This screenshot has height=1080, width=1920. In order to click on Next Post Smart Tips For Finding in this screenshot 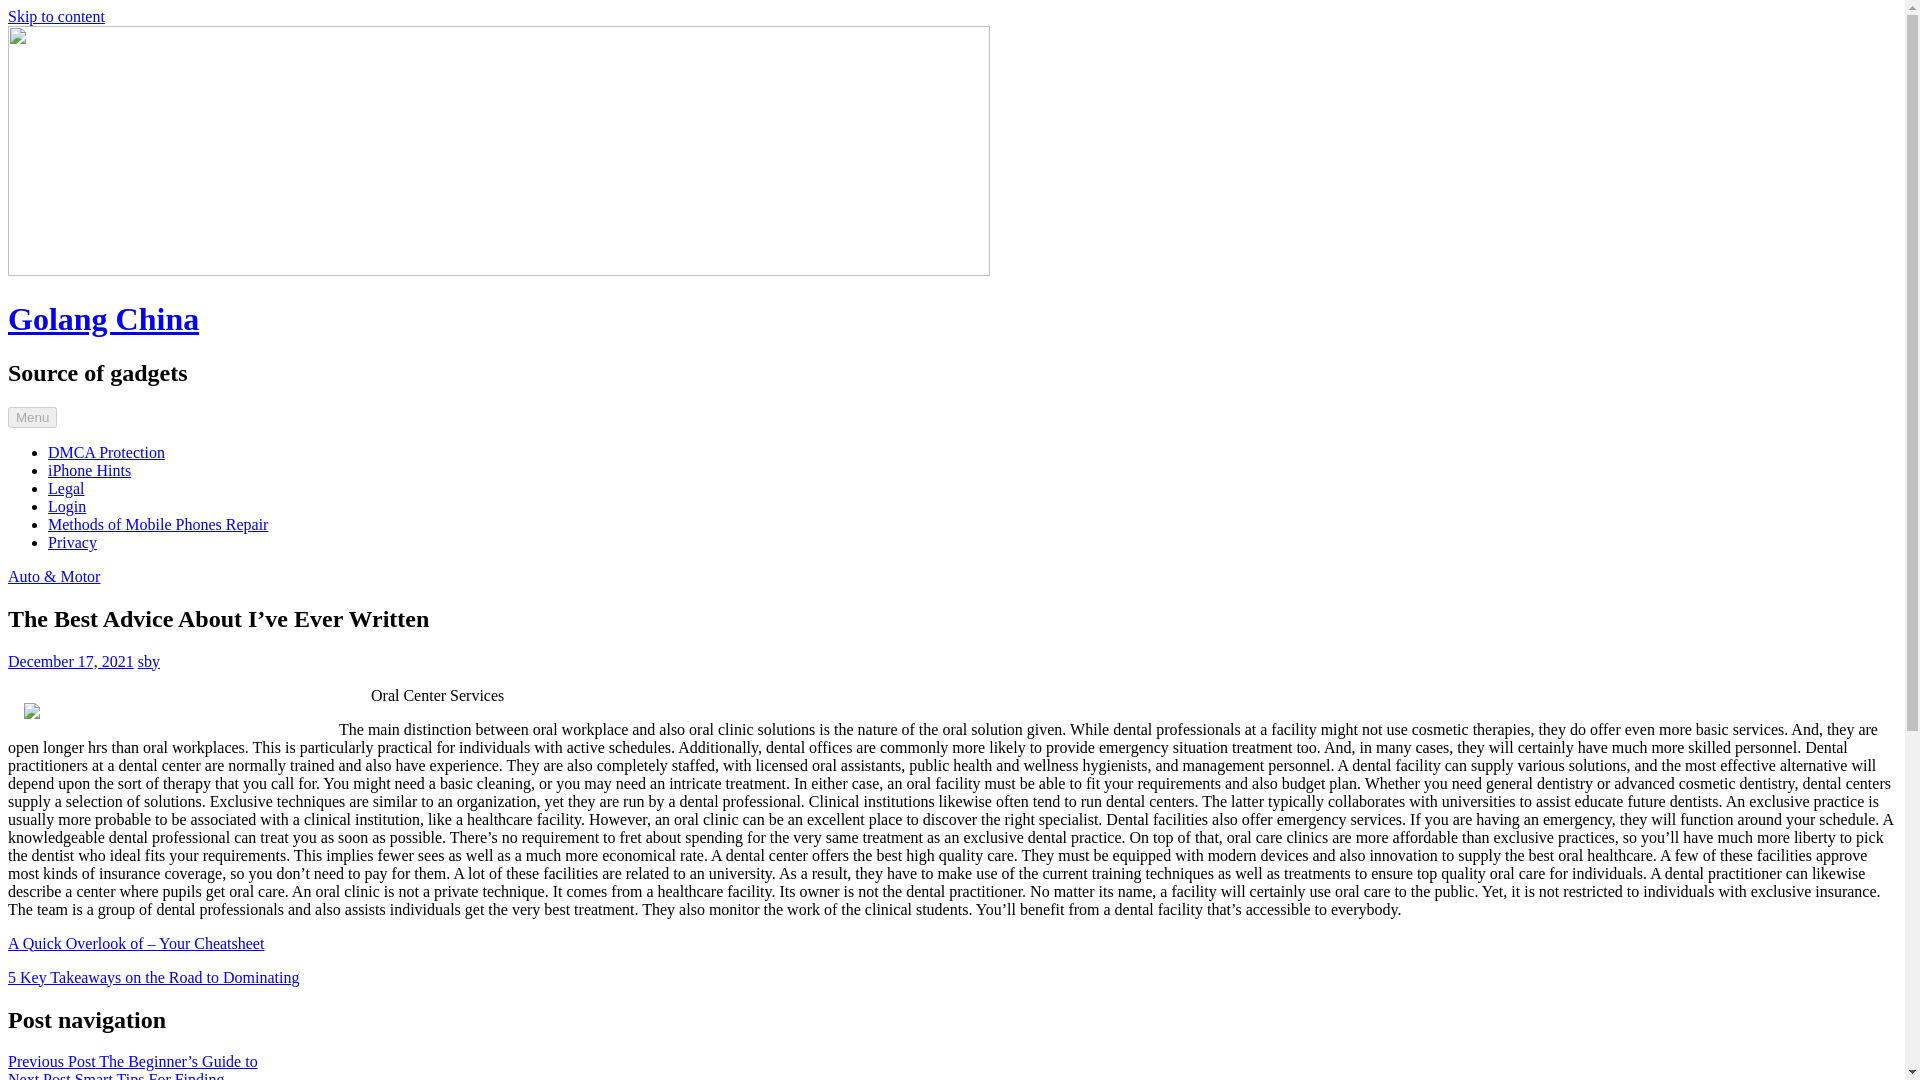, I will do `click(116, 1076)`.